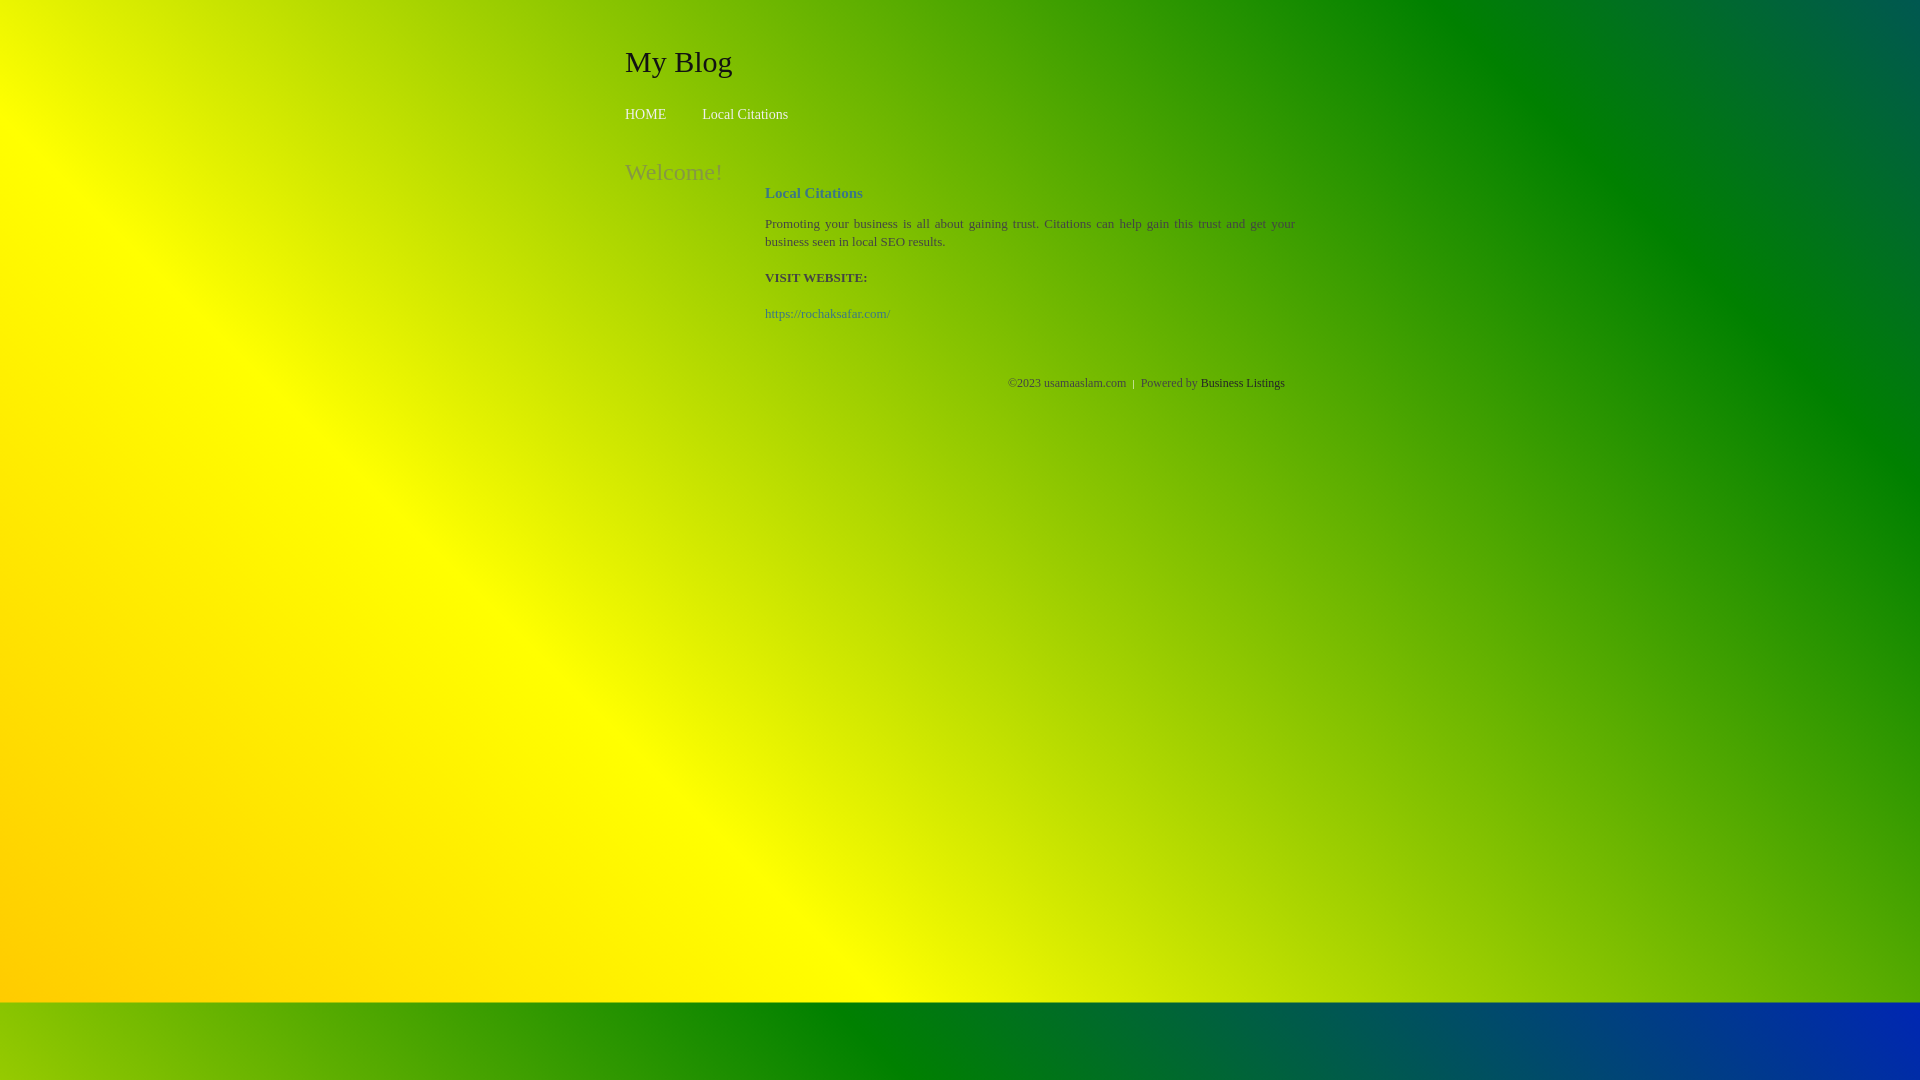 Image resolution: width=1920 pixels, height=1080 pixels. I want to click on https://rochaksafar.com/, so click(828, 314).